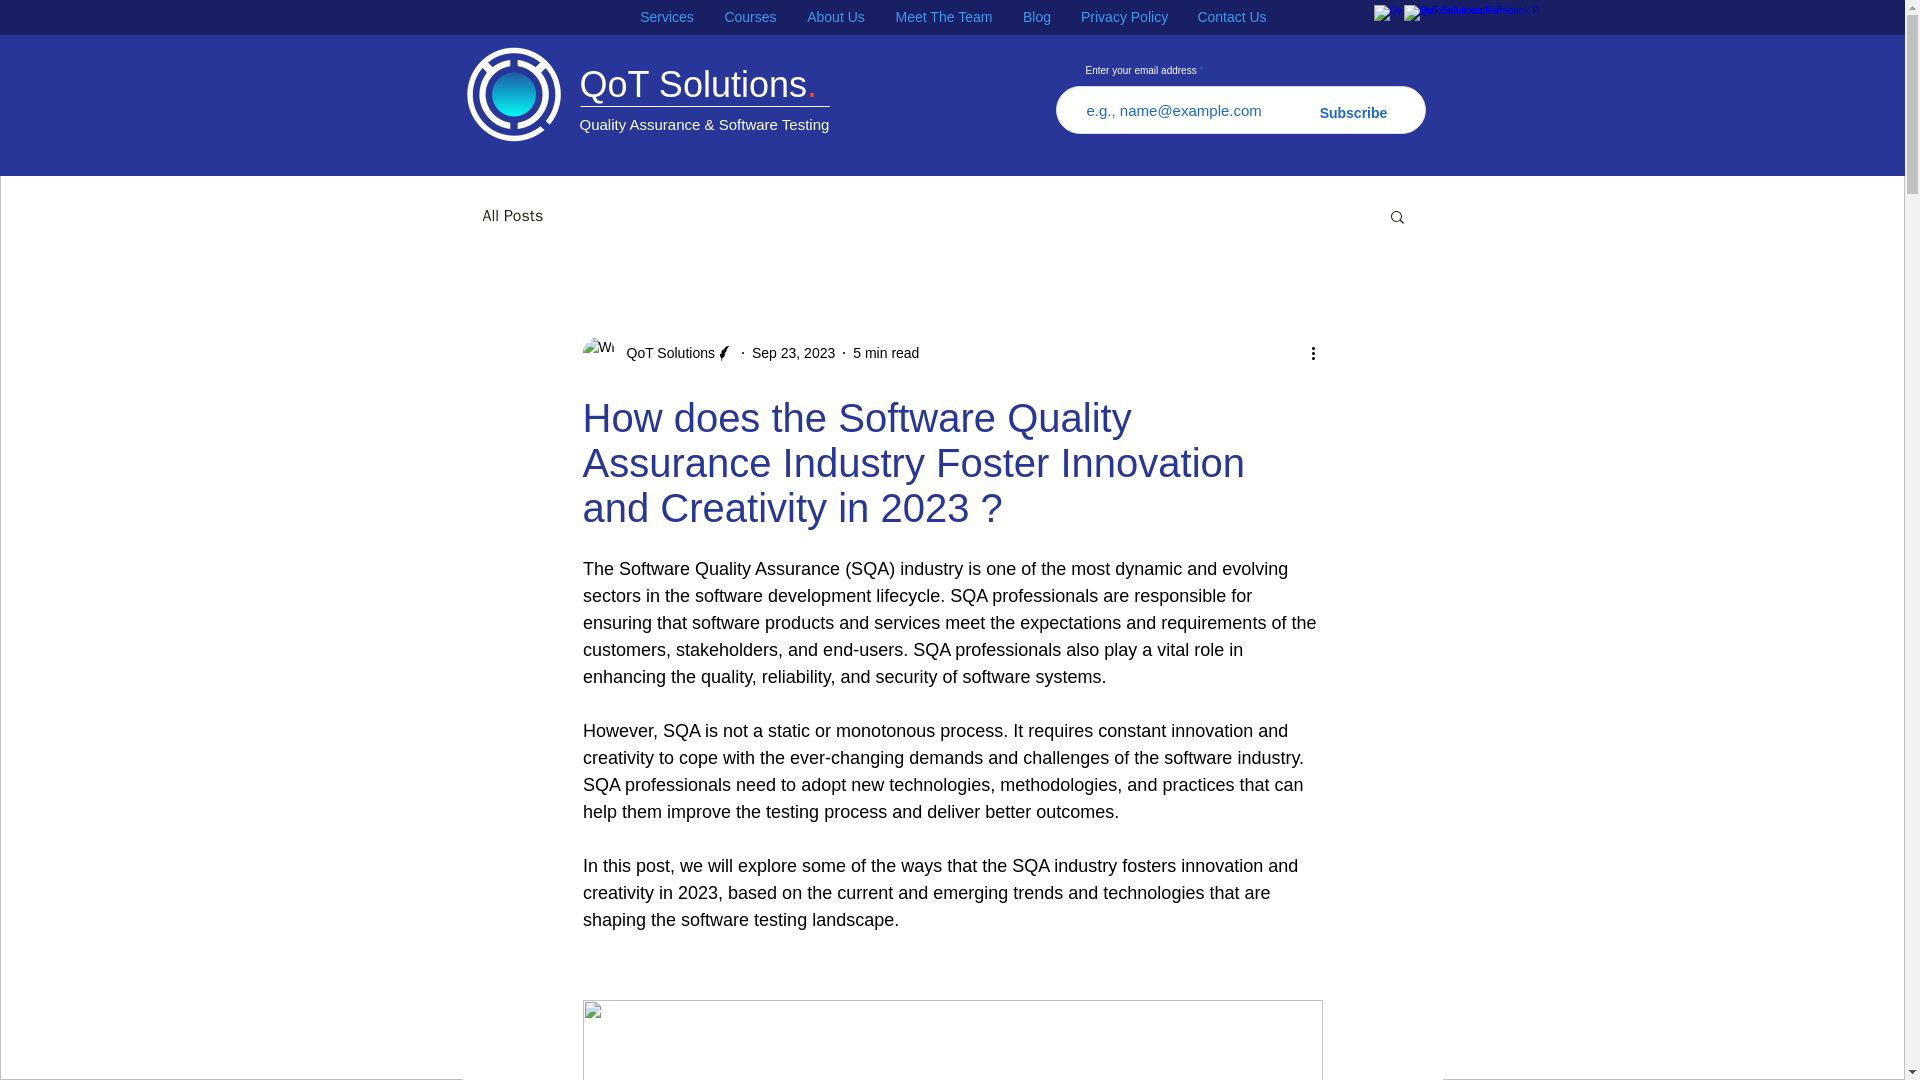  What do you see at coordinates (698, 84) in the screenshot?
I see `QoT Solutions.` at bounding box center [698, 84].